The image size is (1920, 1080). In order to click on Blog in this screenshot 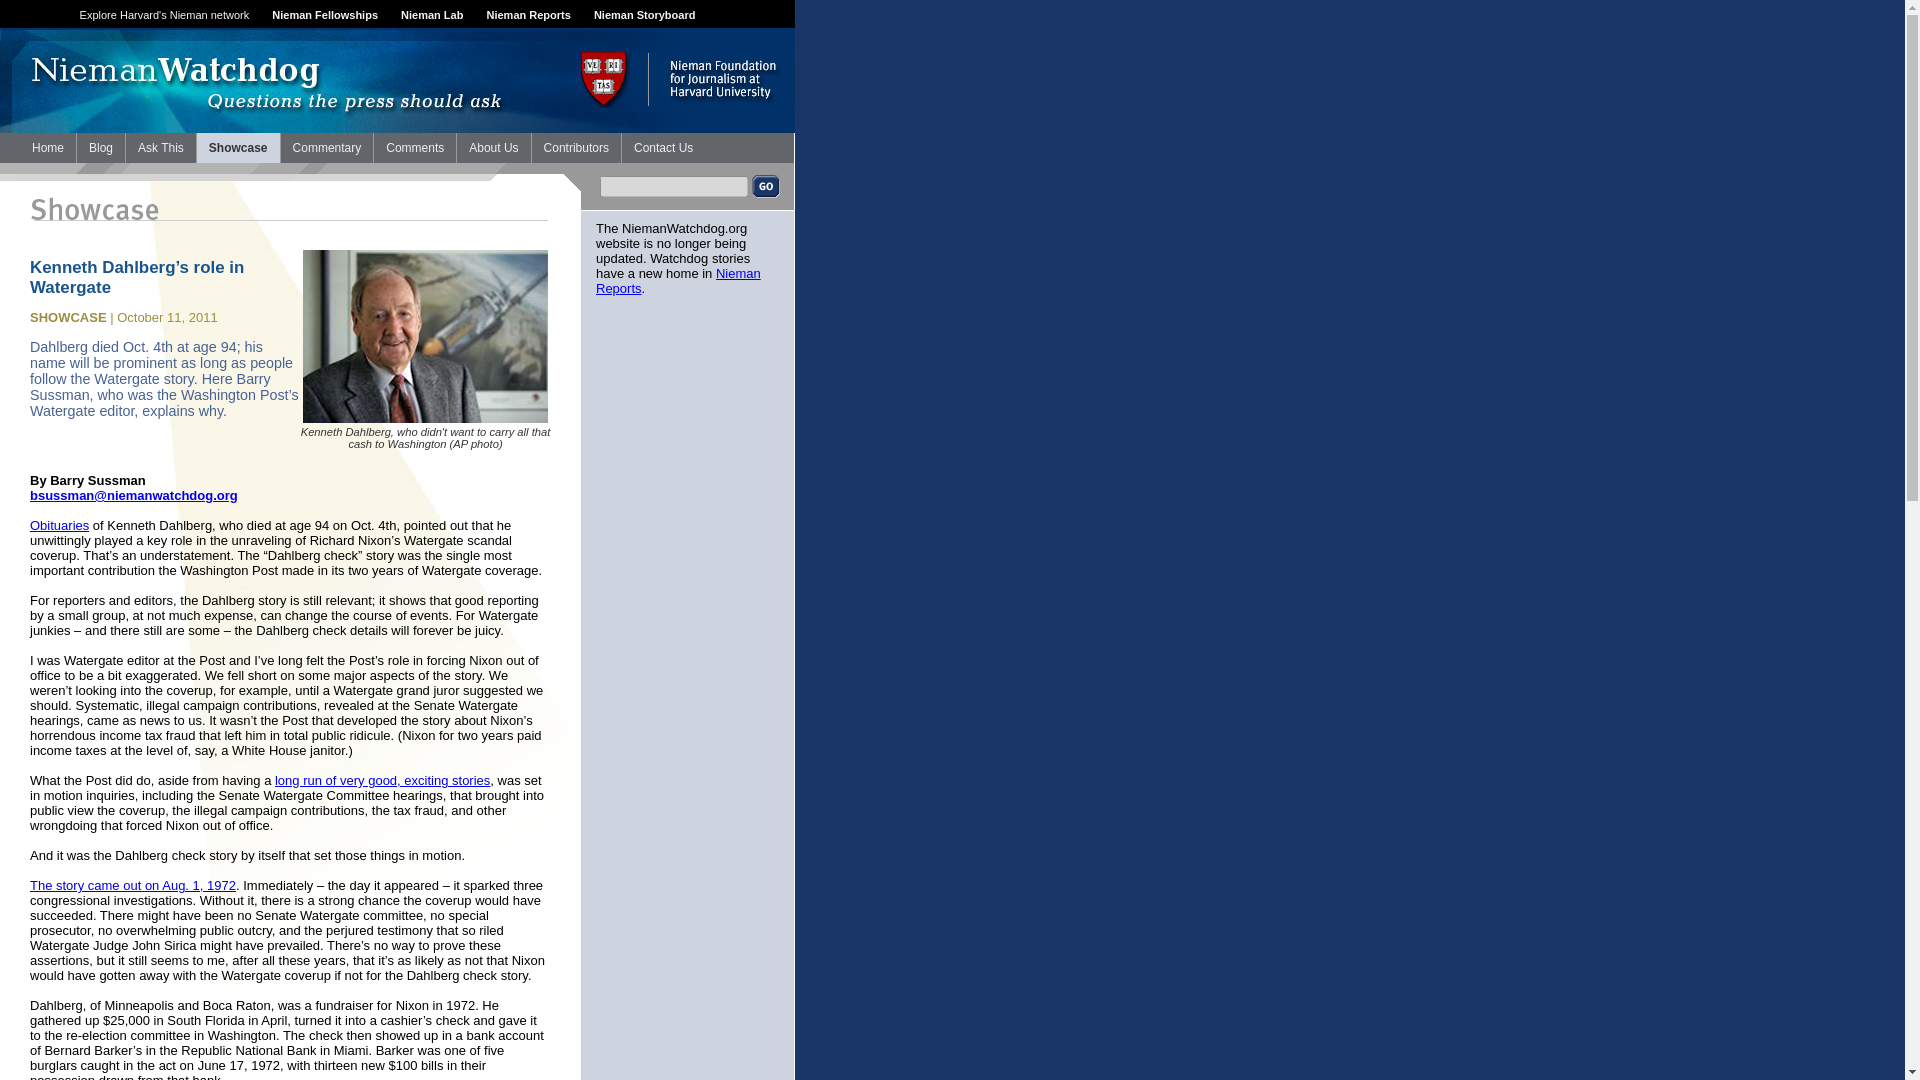, I will do `click(100, 148)`.